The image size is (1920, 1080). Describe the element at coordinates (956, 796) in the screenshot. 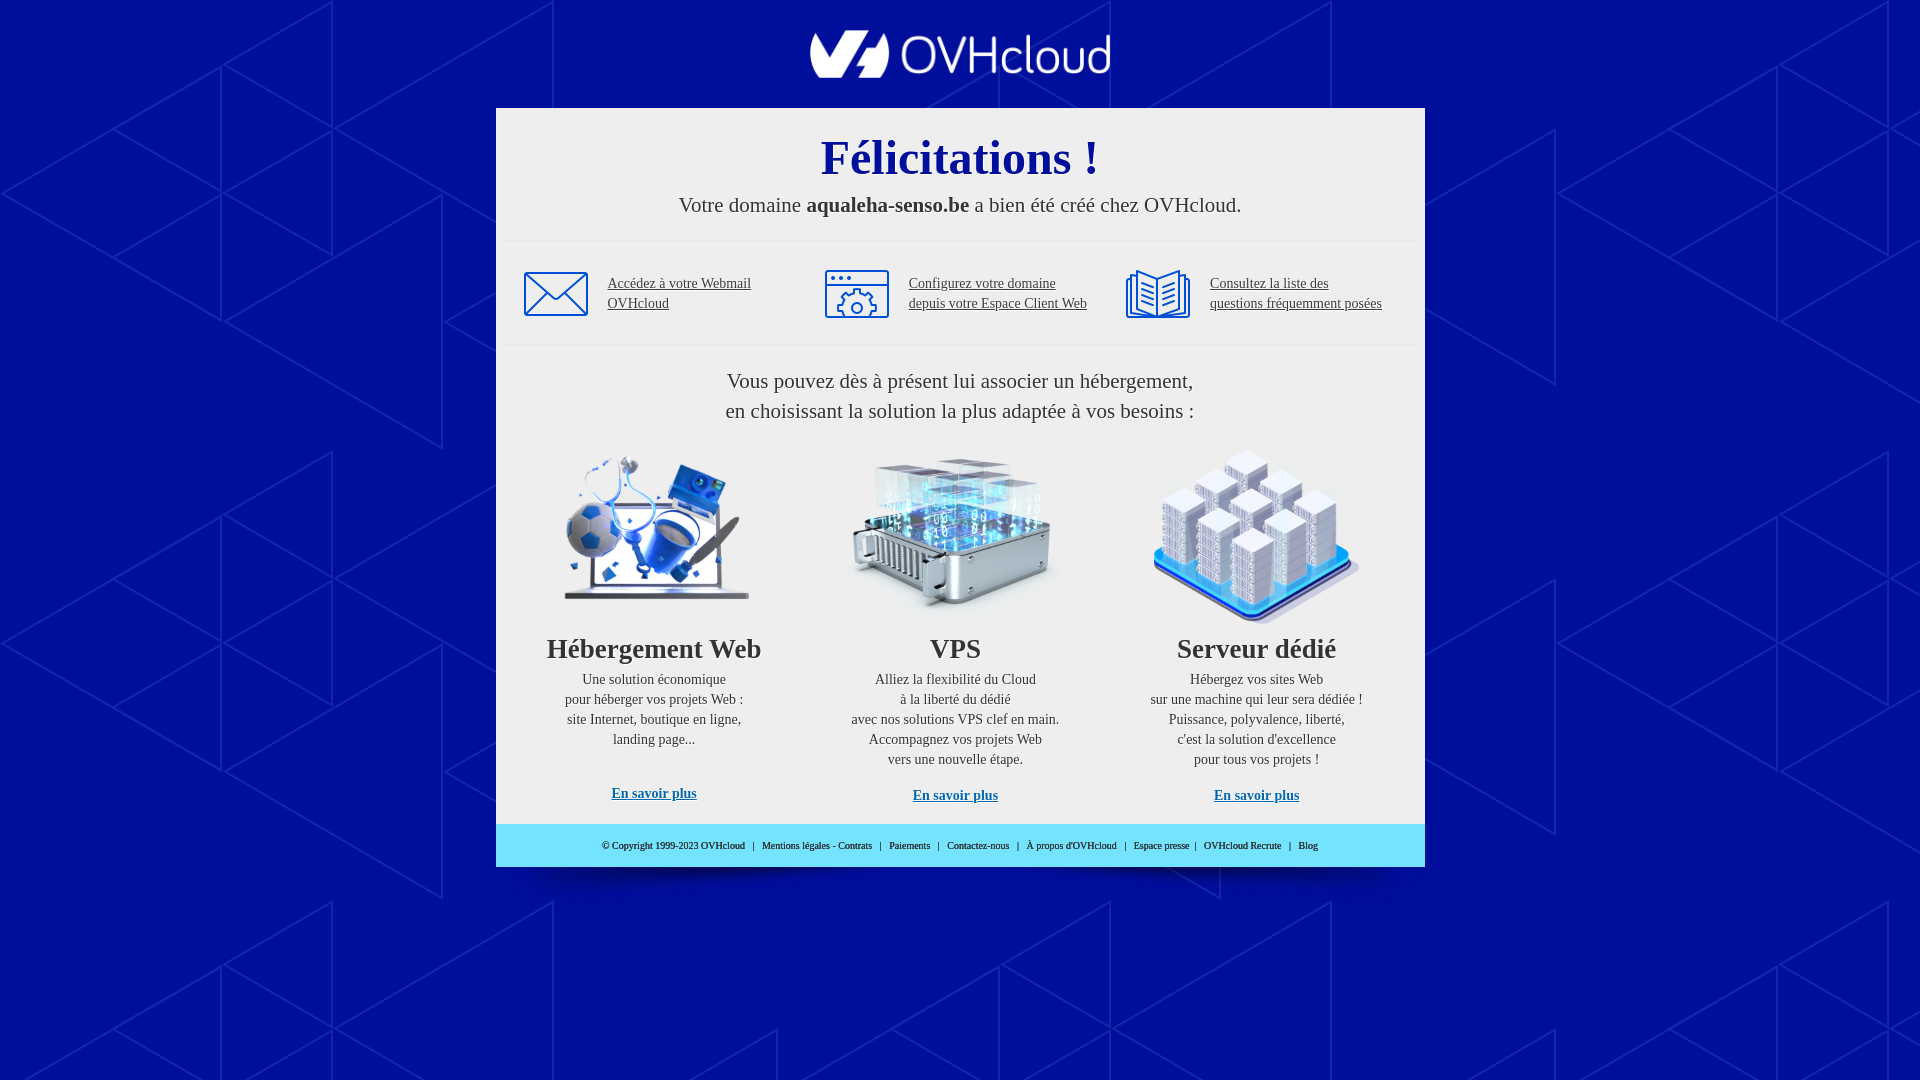

I see `En savoir plus` at that location.